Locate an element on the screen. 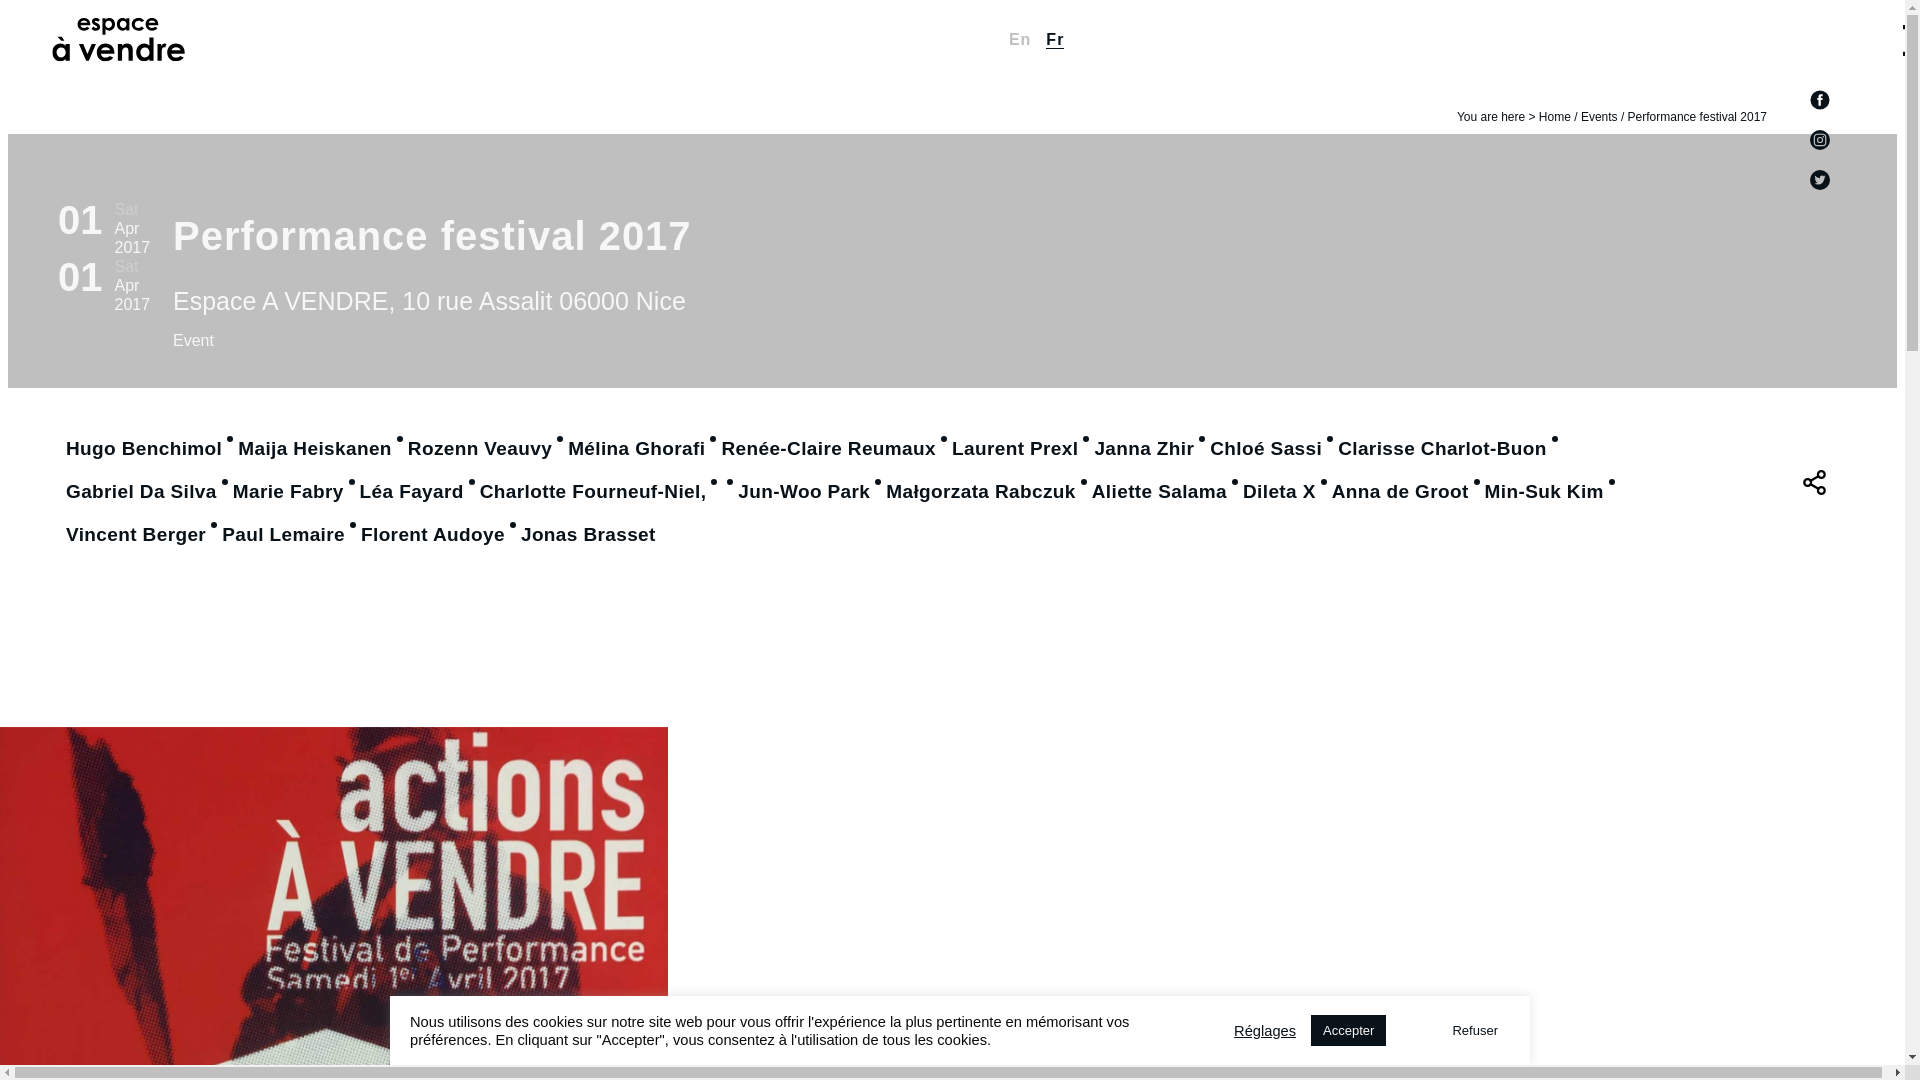 This screenshot has width=1920, height=1080. Home is located at coordinates (1554, 118).